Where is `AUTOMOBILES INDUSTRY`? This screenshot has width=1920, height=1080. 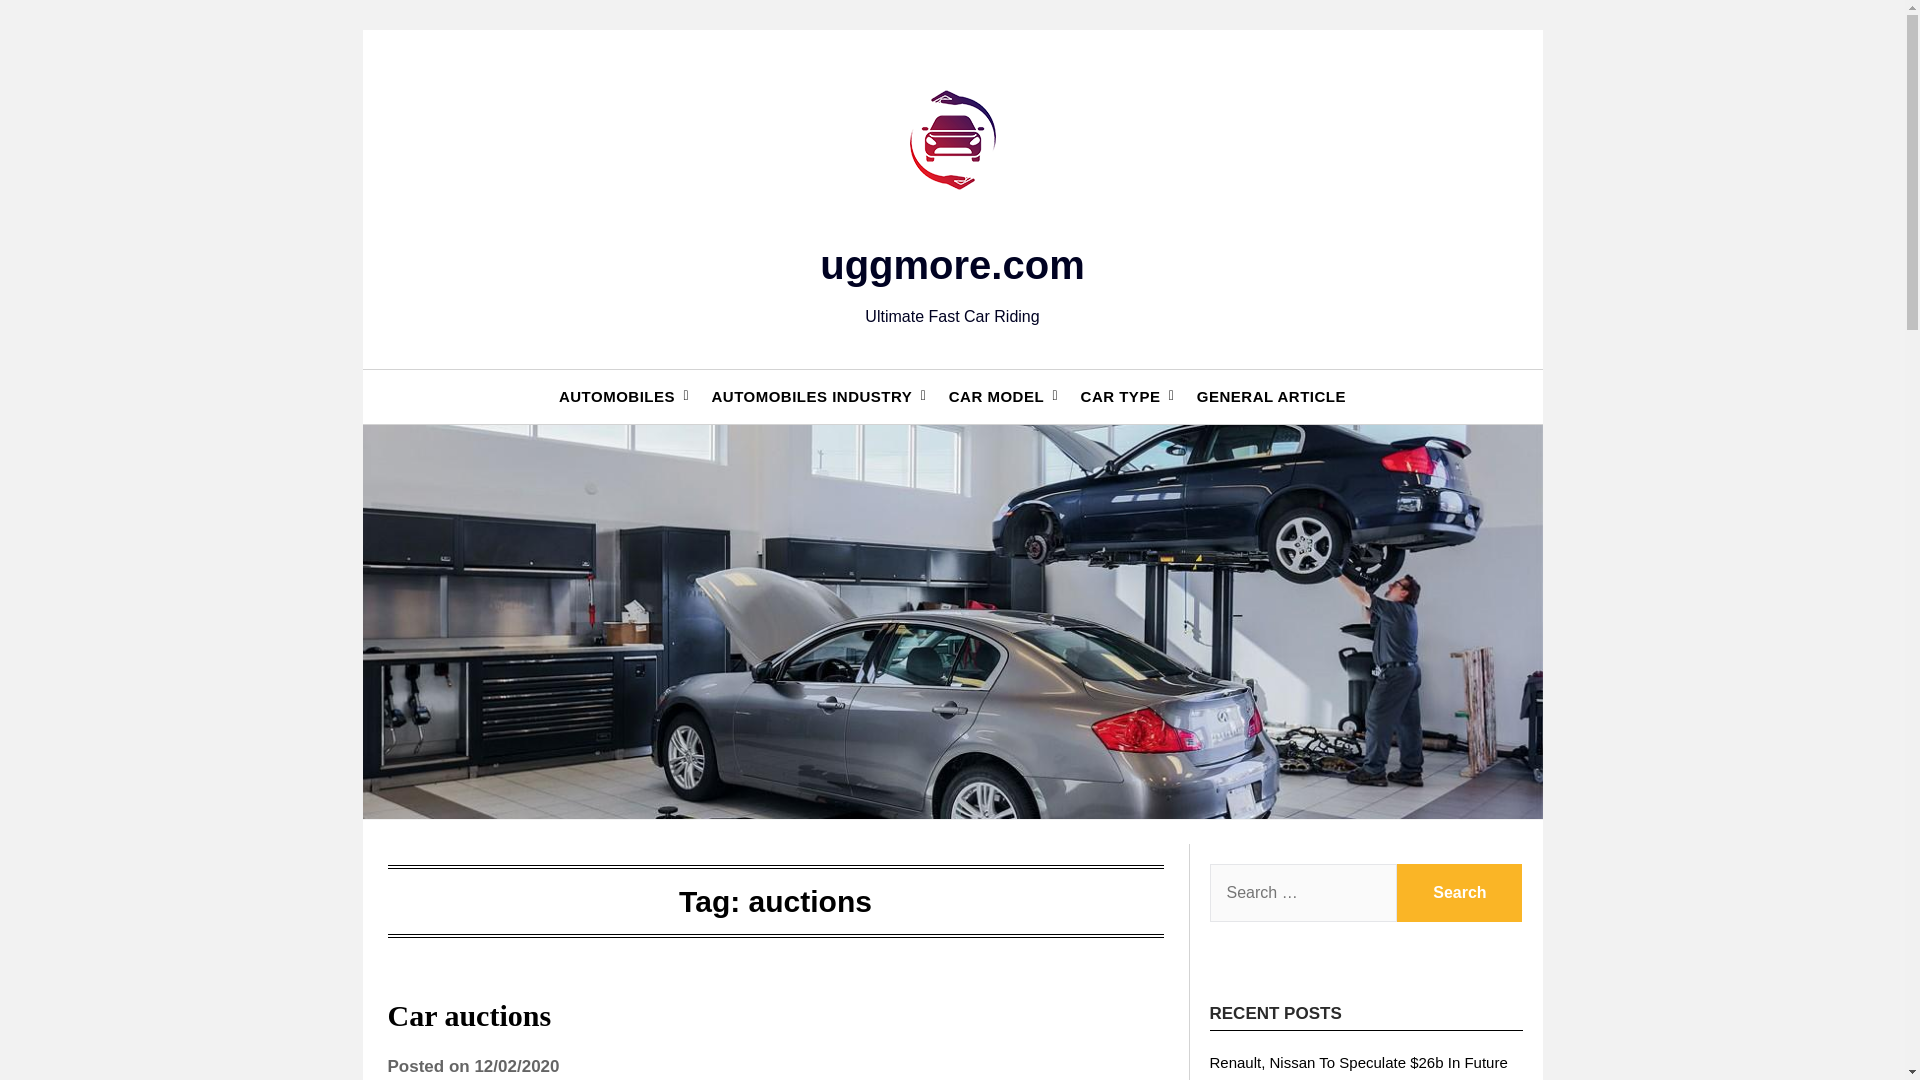
AUTOMOBILES INDUSTRY is located at coordinates (811, 397).